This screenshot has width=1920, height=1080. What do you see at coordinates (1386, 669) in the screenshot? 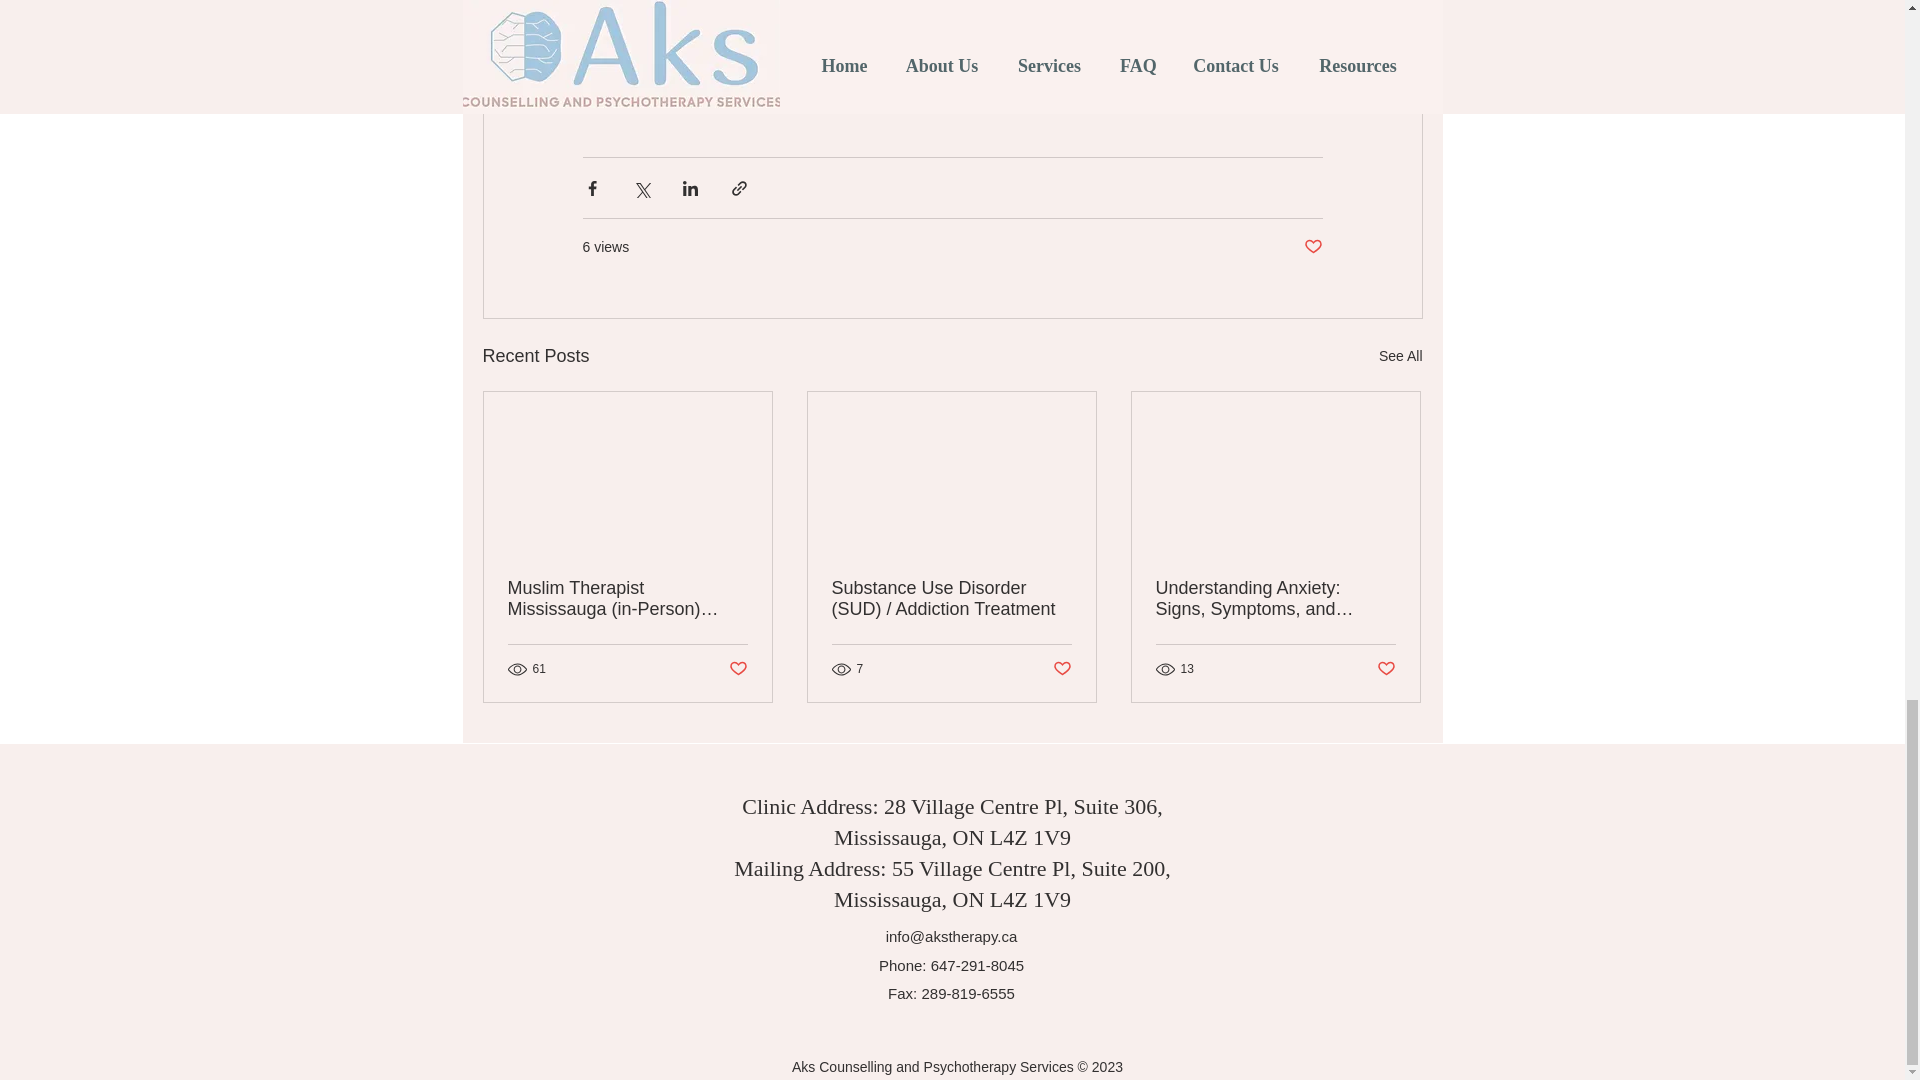
I see `Post not marked as liked` at bounding box center [1386, 669].